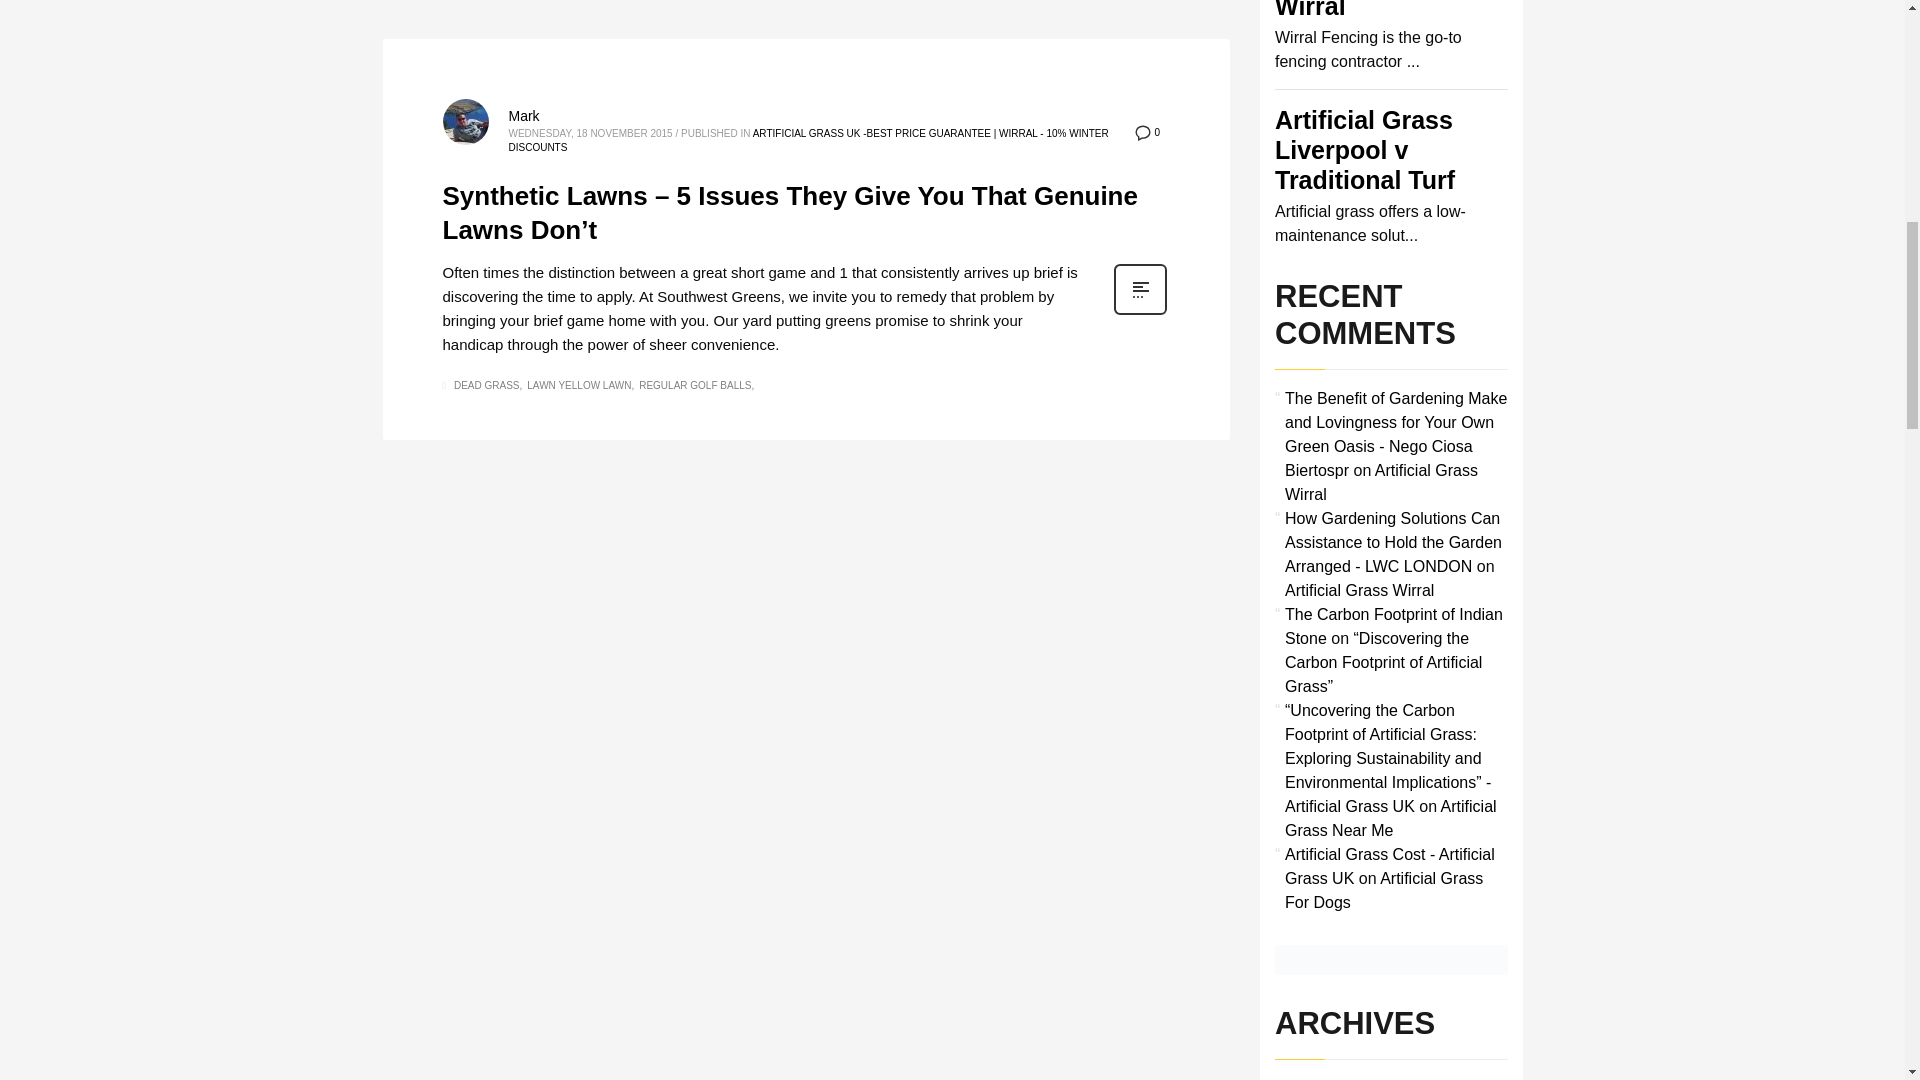 Image resolution: width=1920 pixels, height=1080 pixels. Describe the element at coordinates (1140, 312) in the screenshot. I see `Read more` at that location.